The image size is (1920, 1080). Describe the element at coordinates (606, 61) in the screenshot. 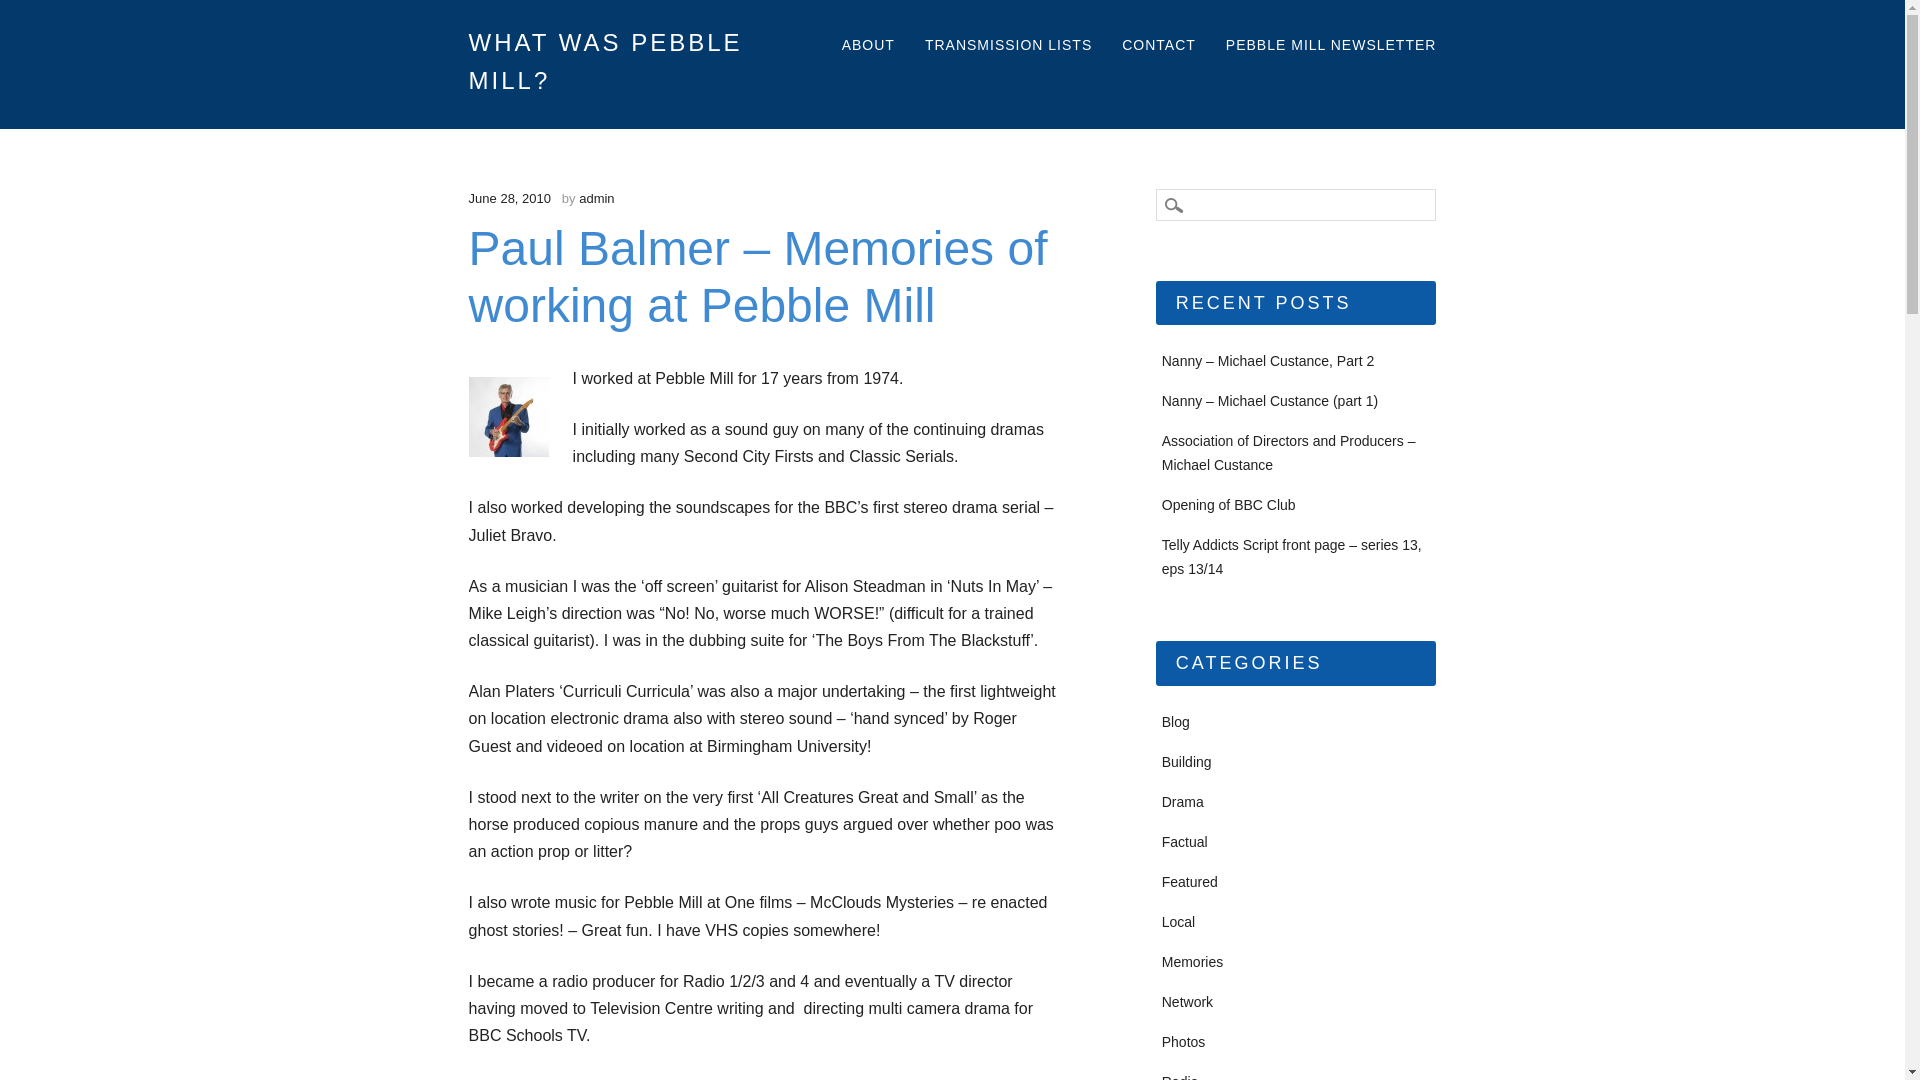

I see `What Was Pebble Mill?` at that location.